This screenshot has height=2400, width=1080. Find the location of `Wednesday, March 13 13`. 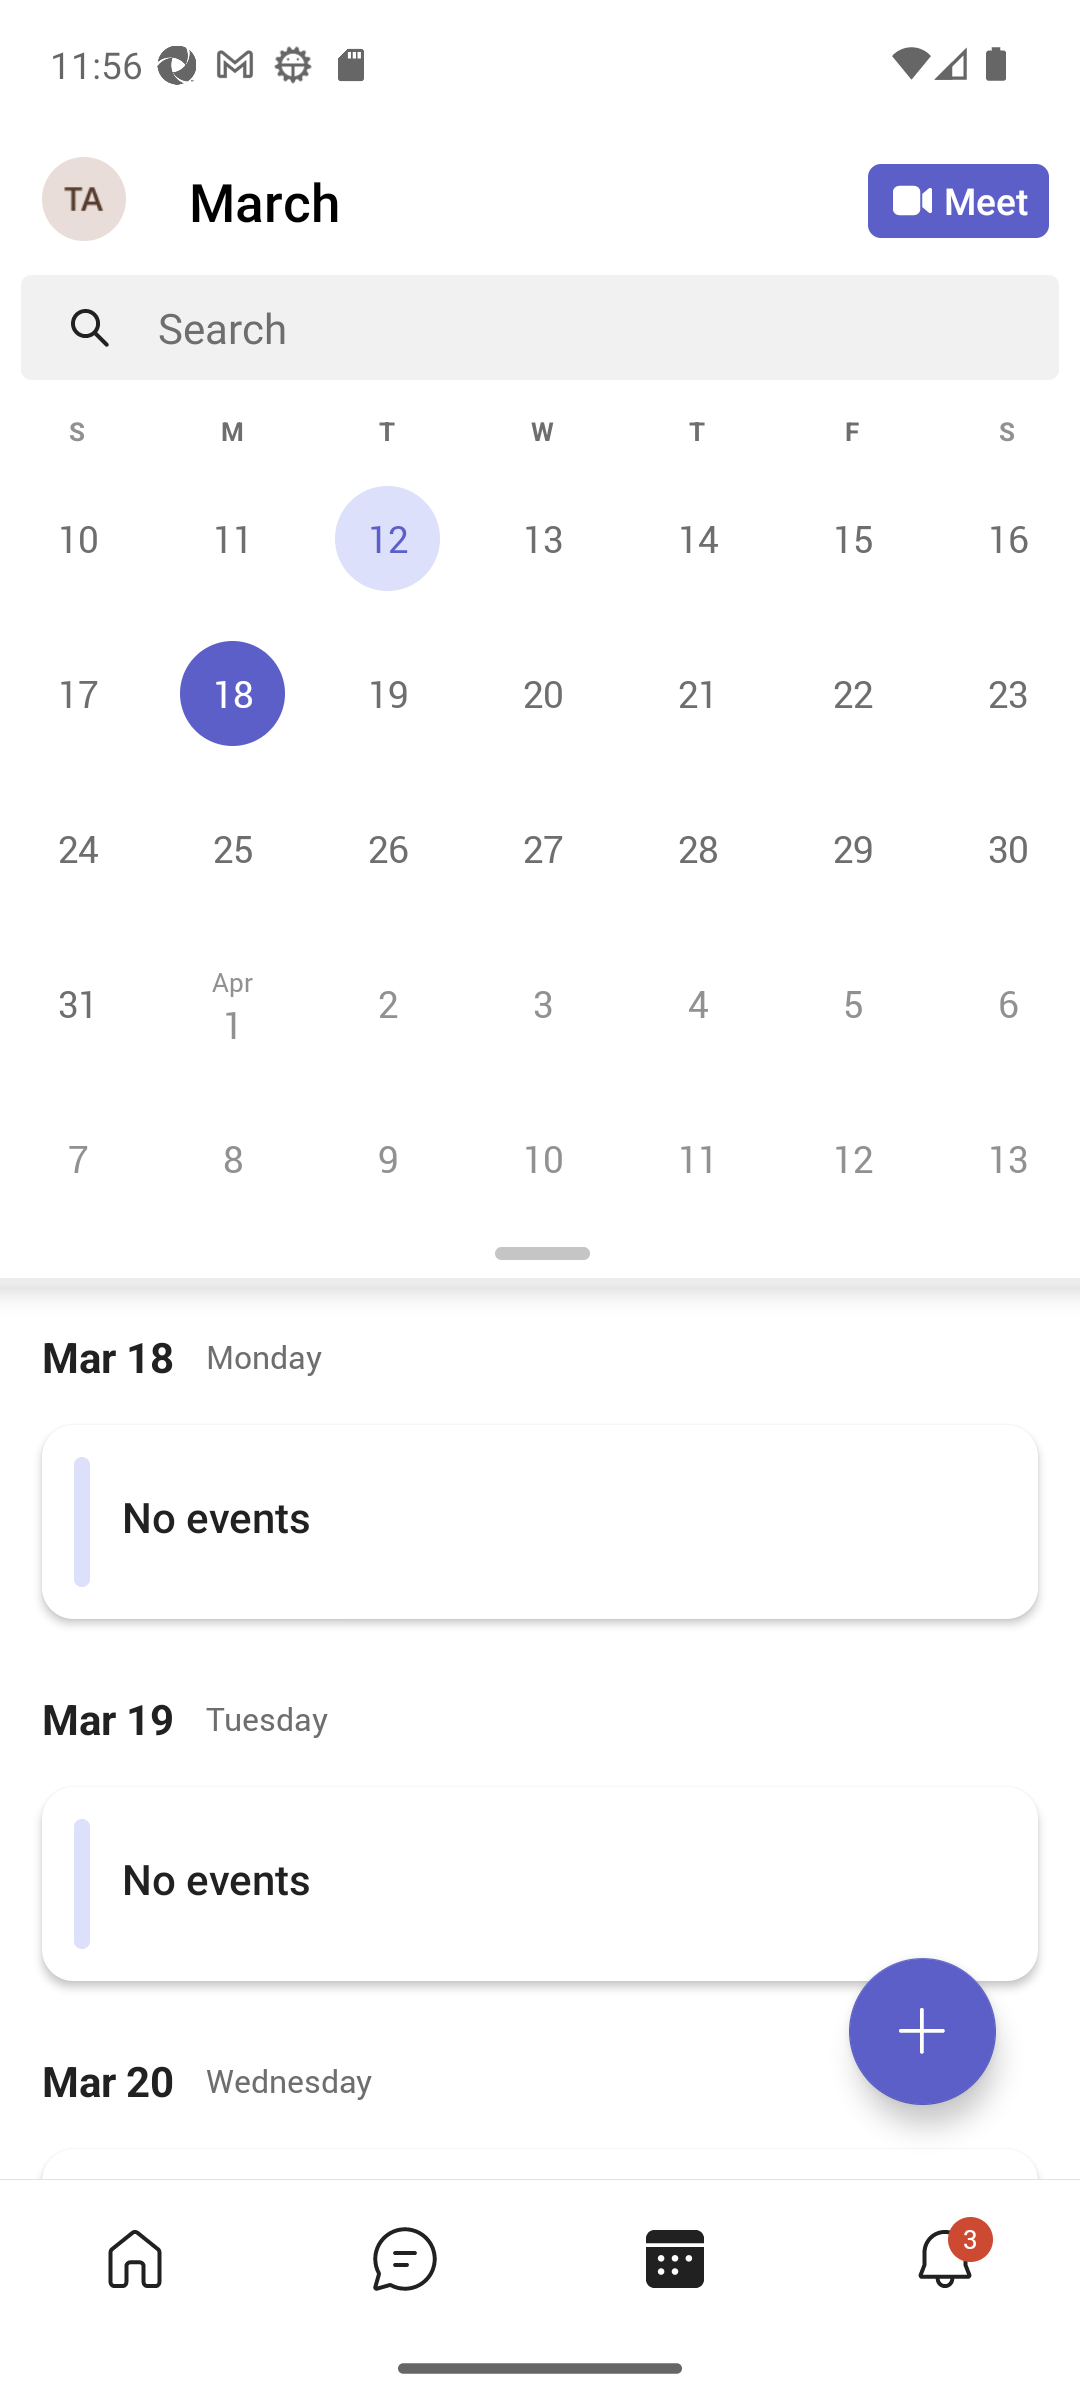

Wednesday, March 13 13 is located at coordinates (542, 538).